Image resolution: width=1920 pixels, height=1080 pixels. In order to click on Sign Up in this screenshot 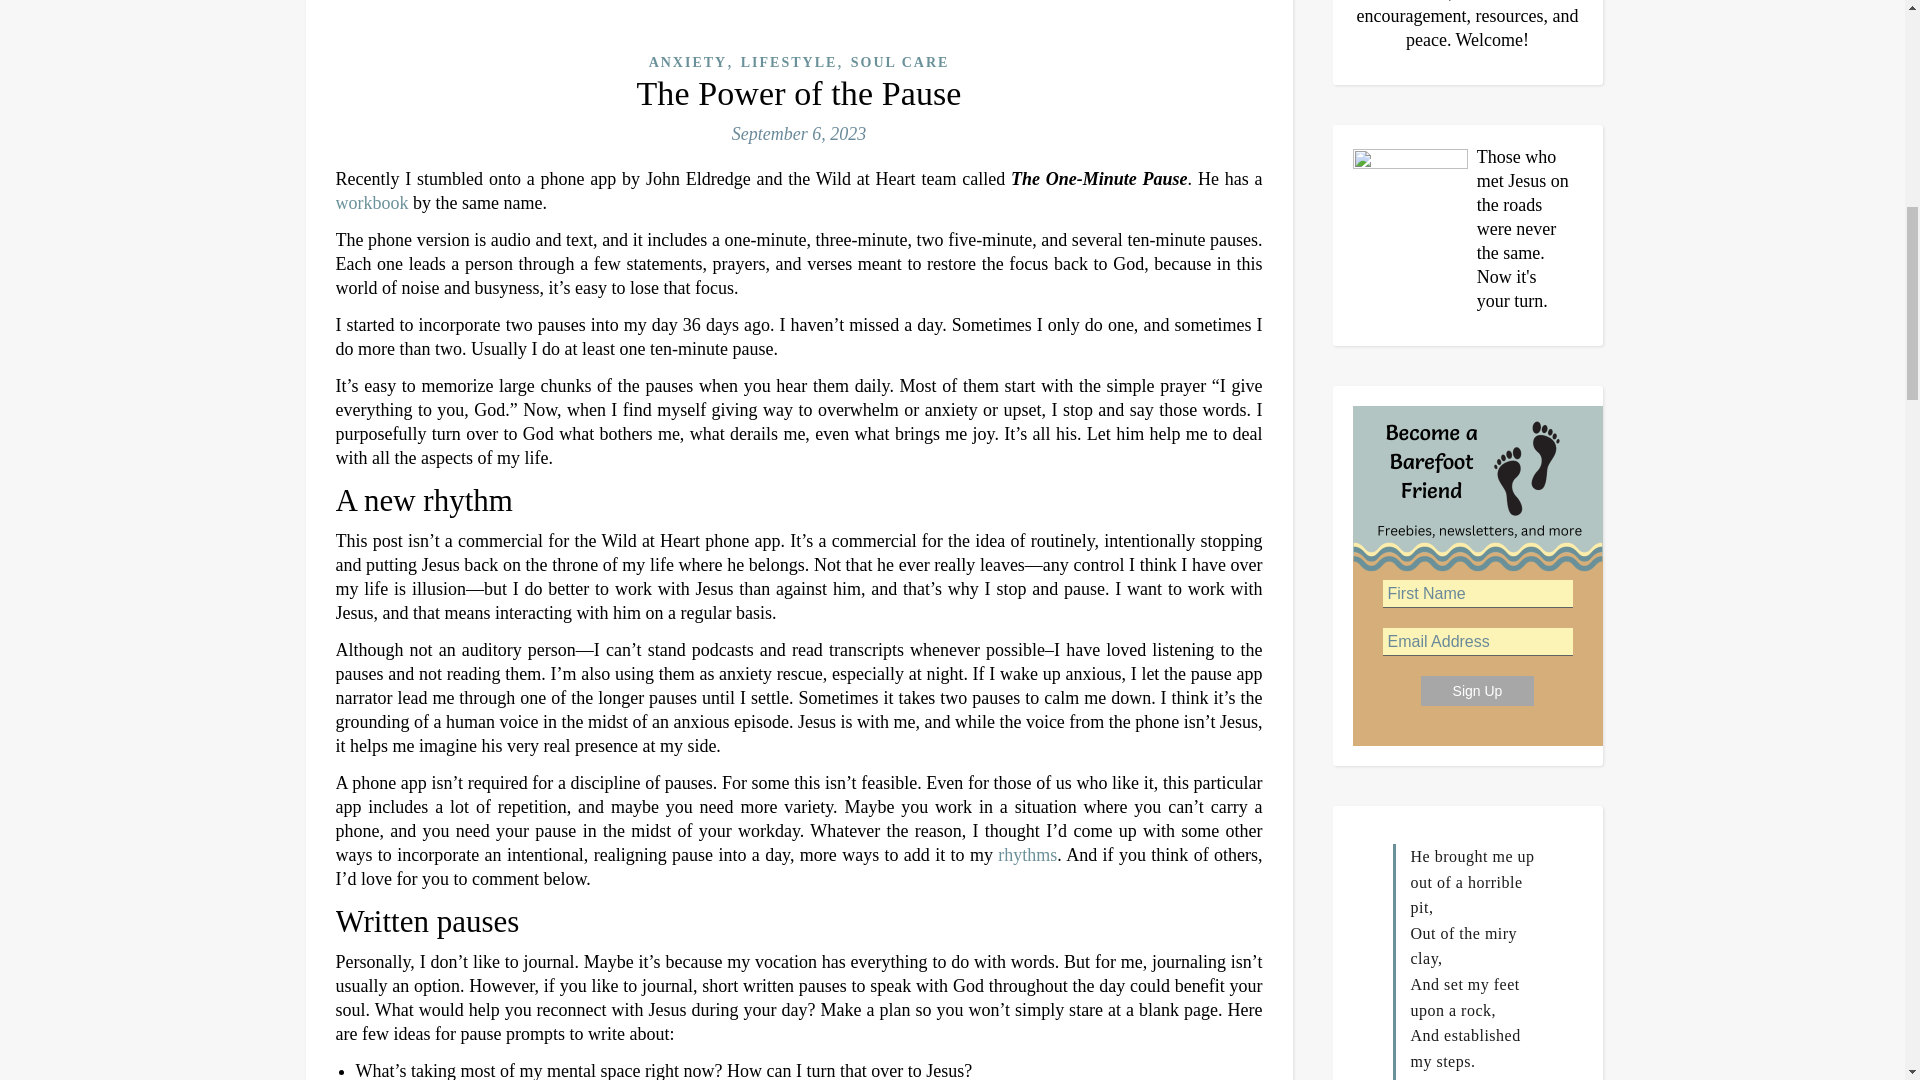, I will do `click(1477, 691)`.